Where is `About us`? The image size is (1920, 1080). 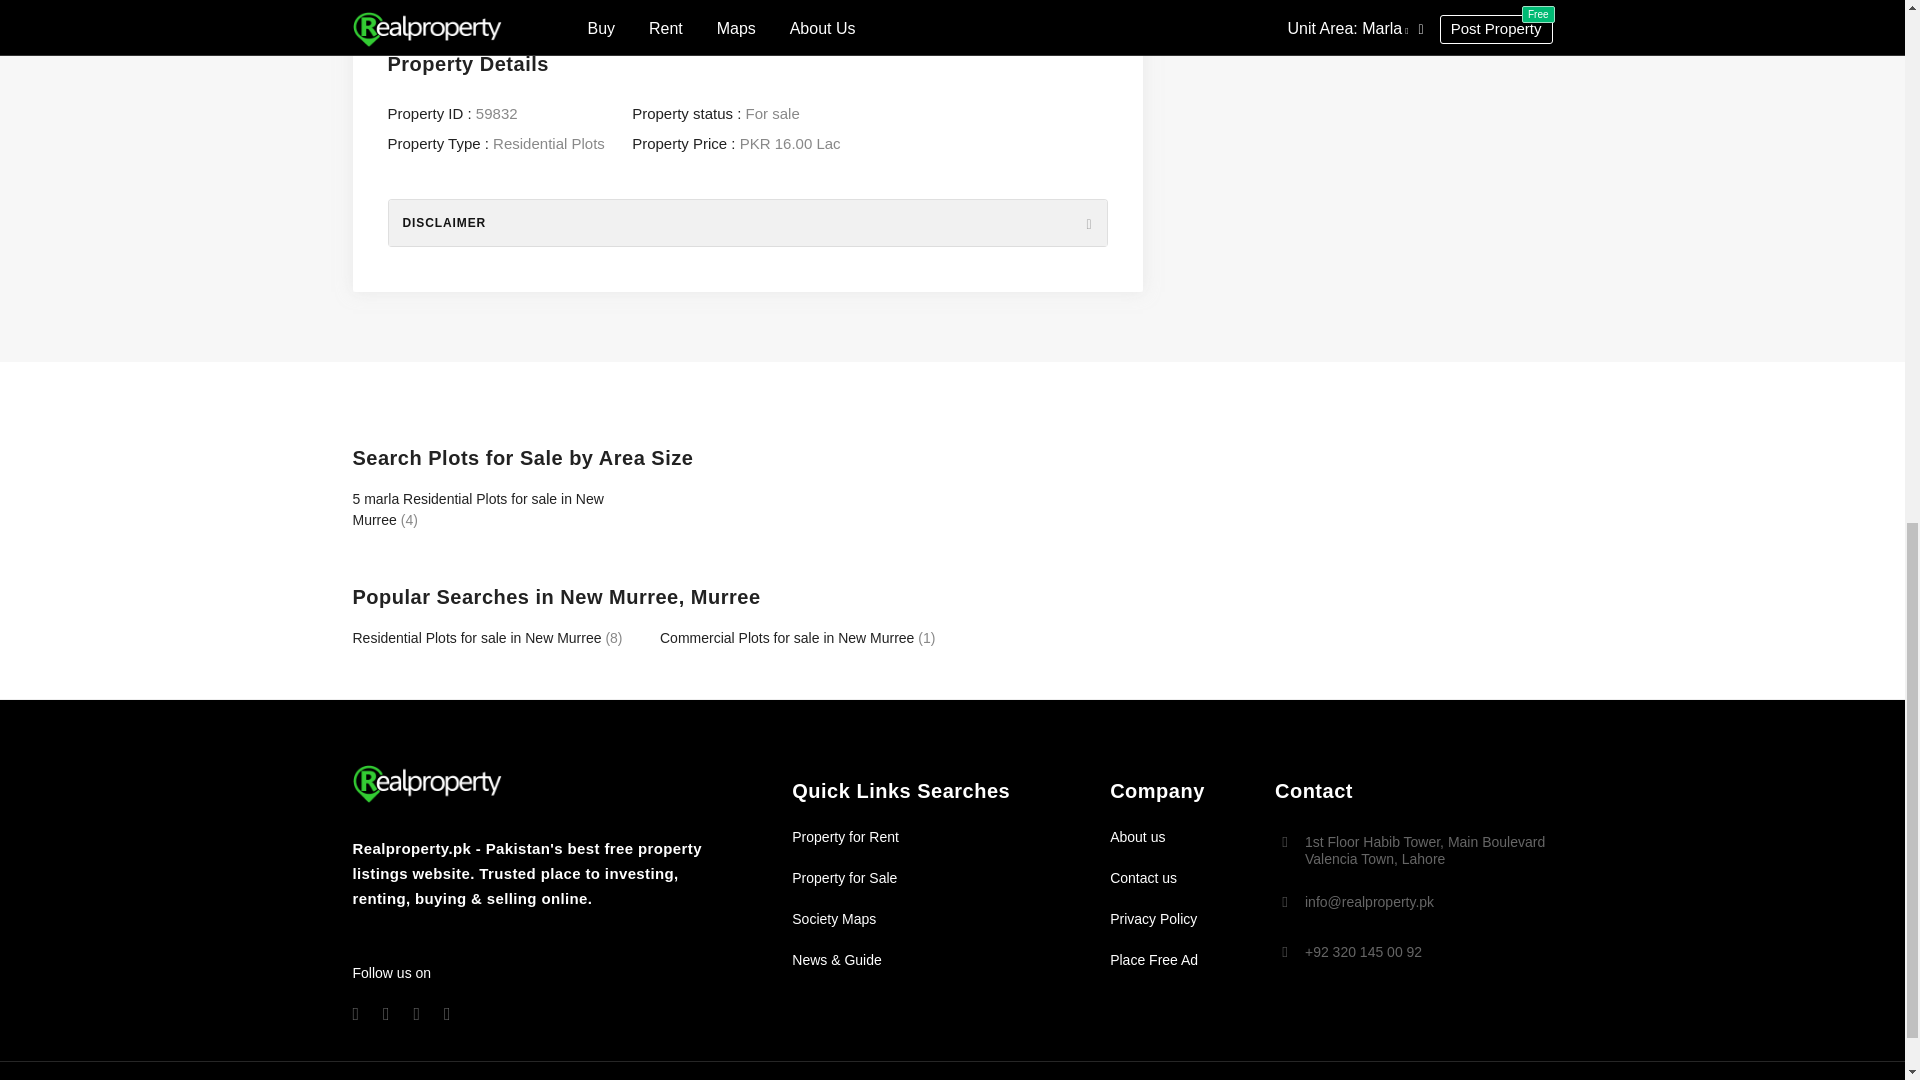 About us is located at coordinates (1137, 836).